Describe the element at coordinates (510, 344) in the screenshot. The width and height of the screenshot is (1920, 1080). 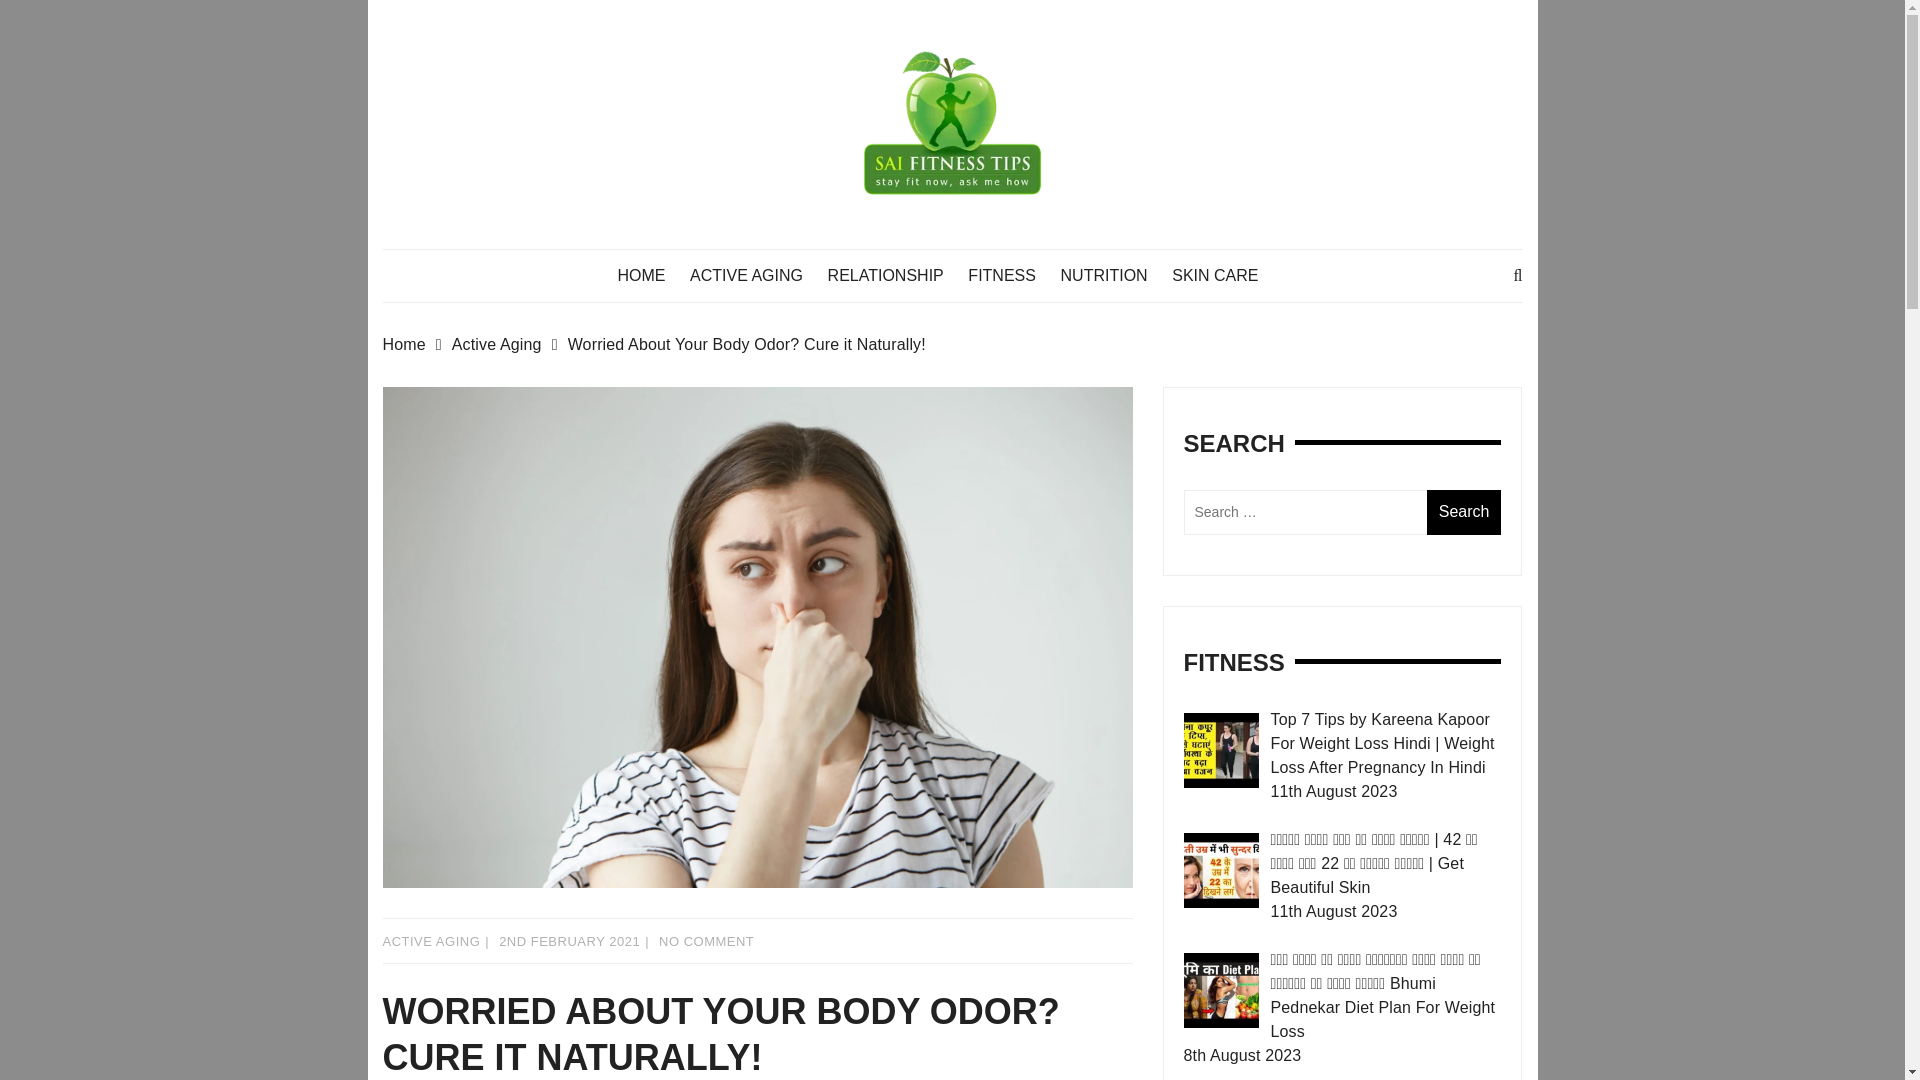
I see `Active Aging` at that location.